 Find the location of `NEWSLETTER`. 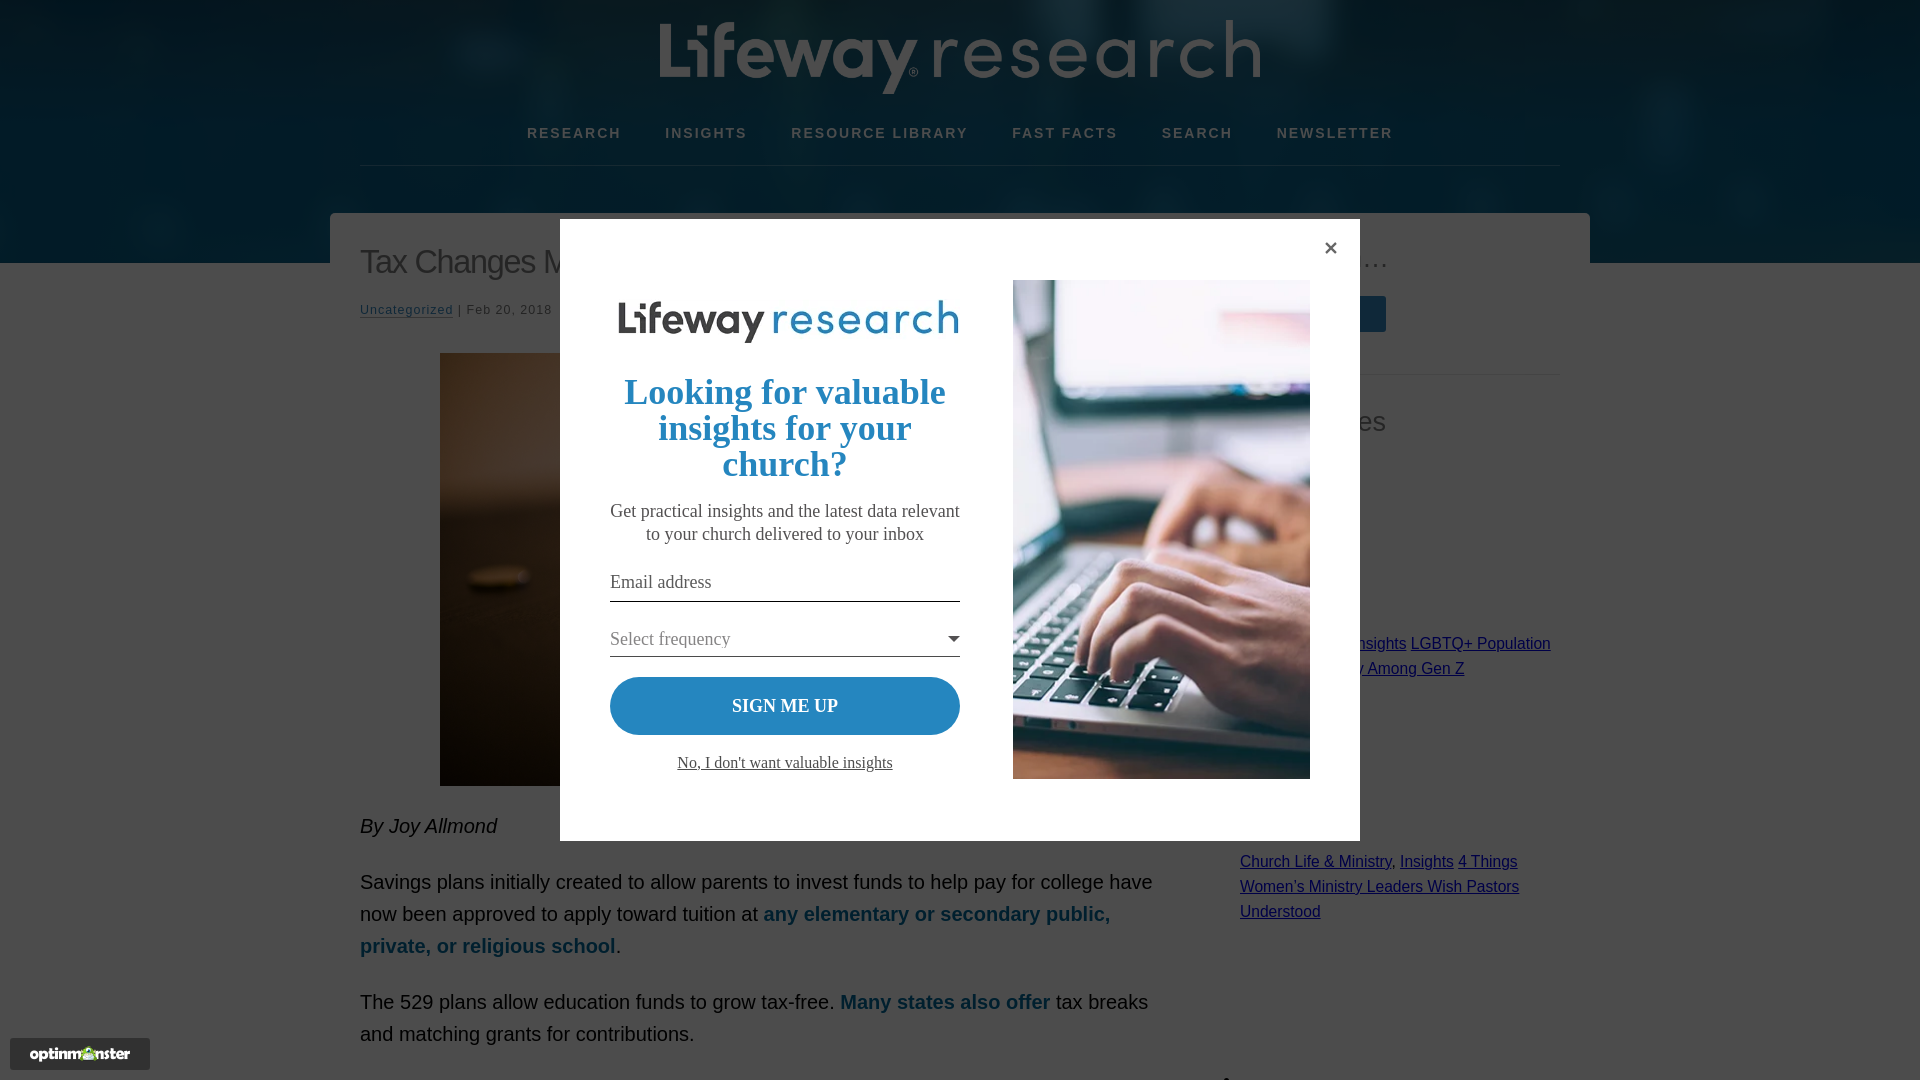

NEWSLETTER is located at coordinates (1335, 133).